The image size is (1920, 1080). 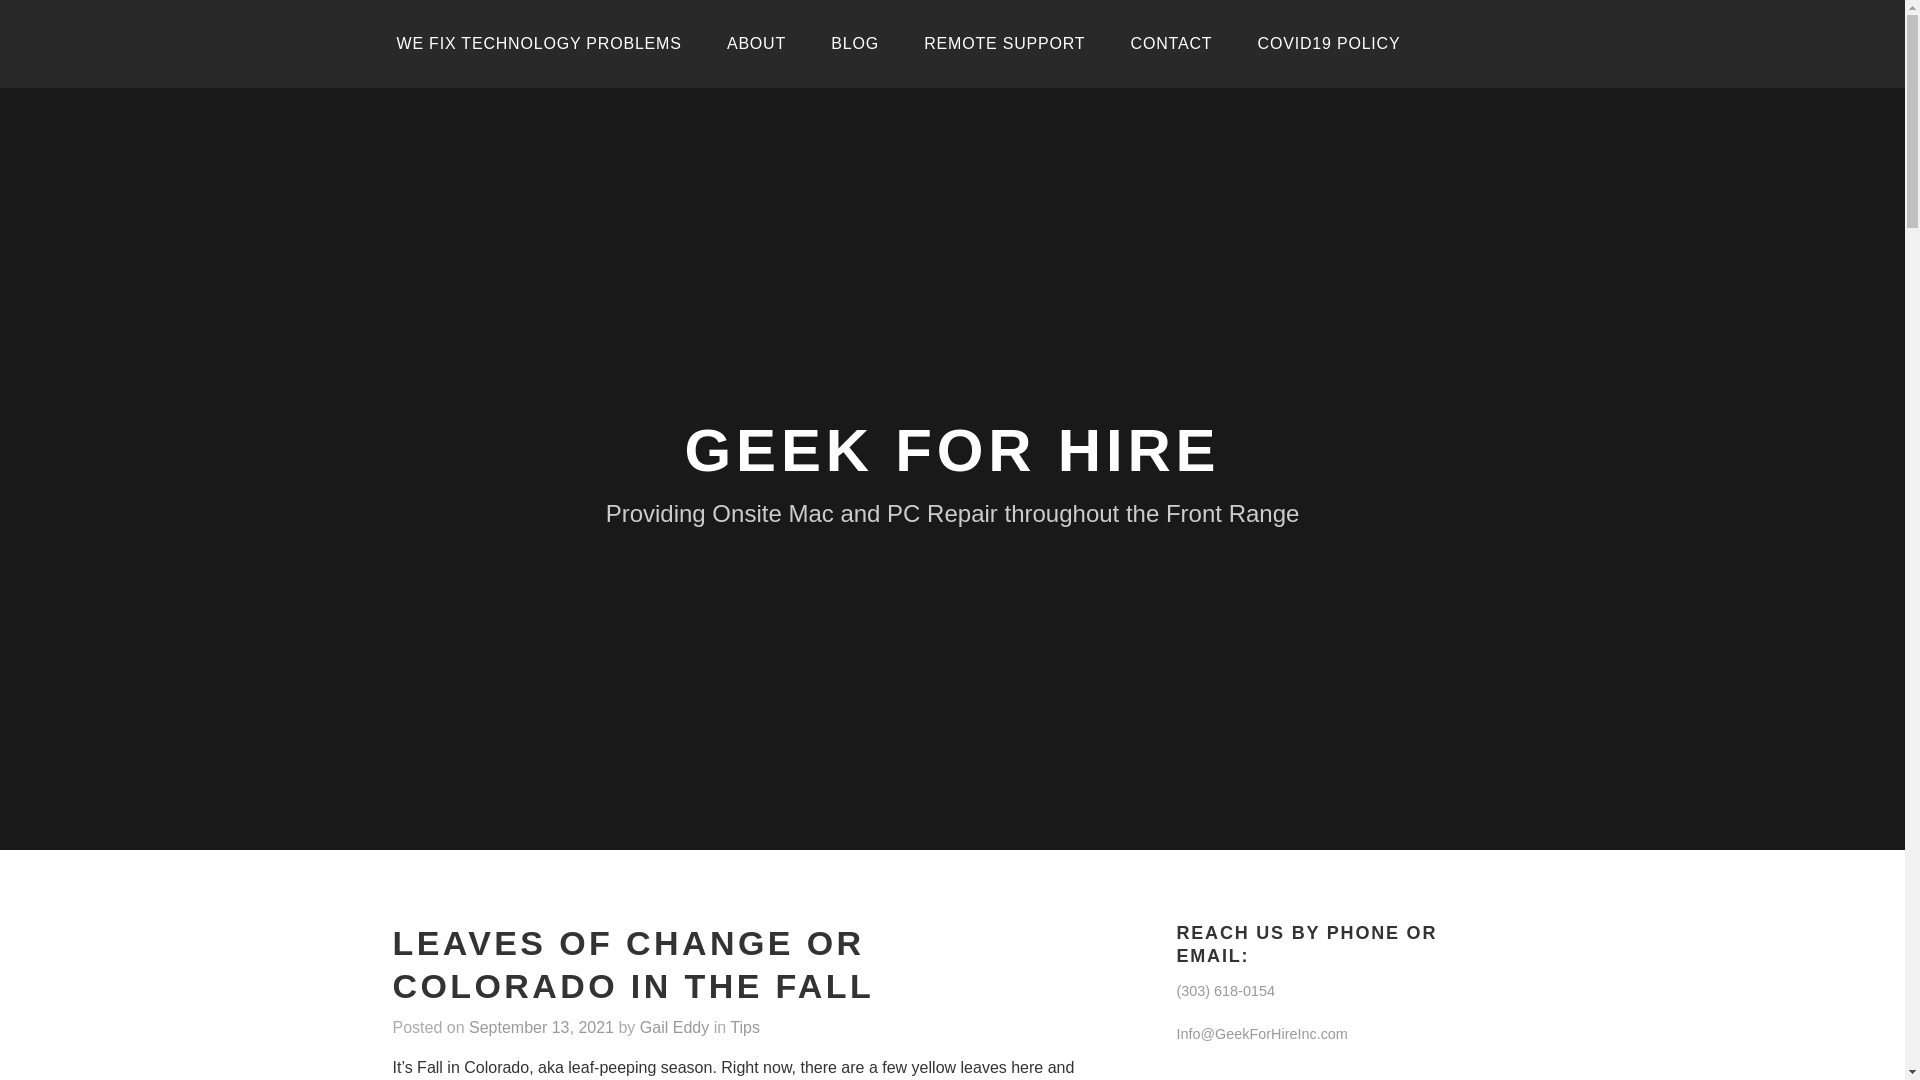 I want to click on COVID19 POLICY, so click(x=1329, y=44).